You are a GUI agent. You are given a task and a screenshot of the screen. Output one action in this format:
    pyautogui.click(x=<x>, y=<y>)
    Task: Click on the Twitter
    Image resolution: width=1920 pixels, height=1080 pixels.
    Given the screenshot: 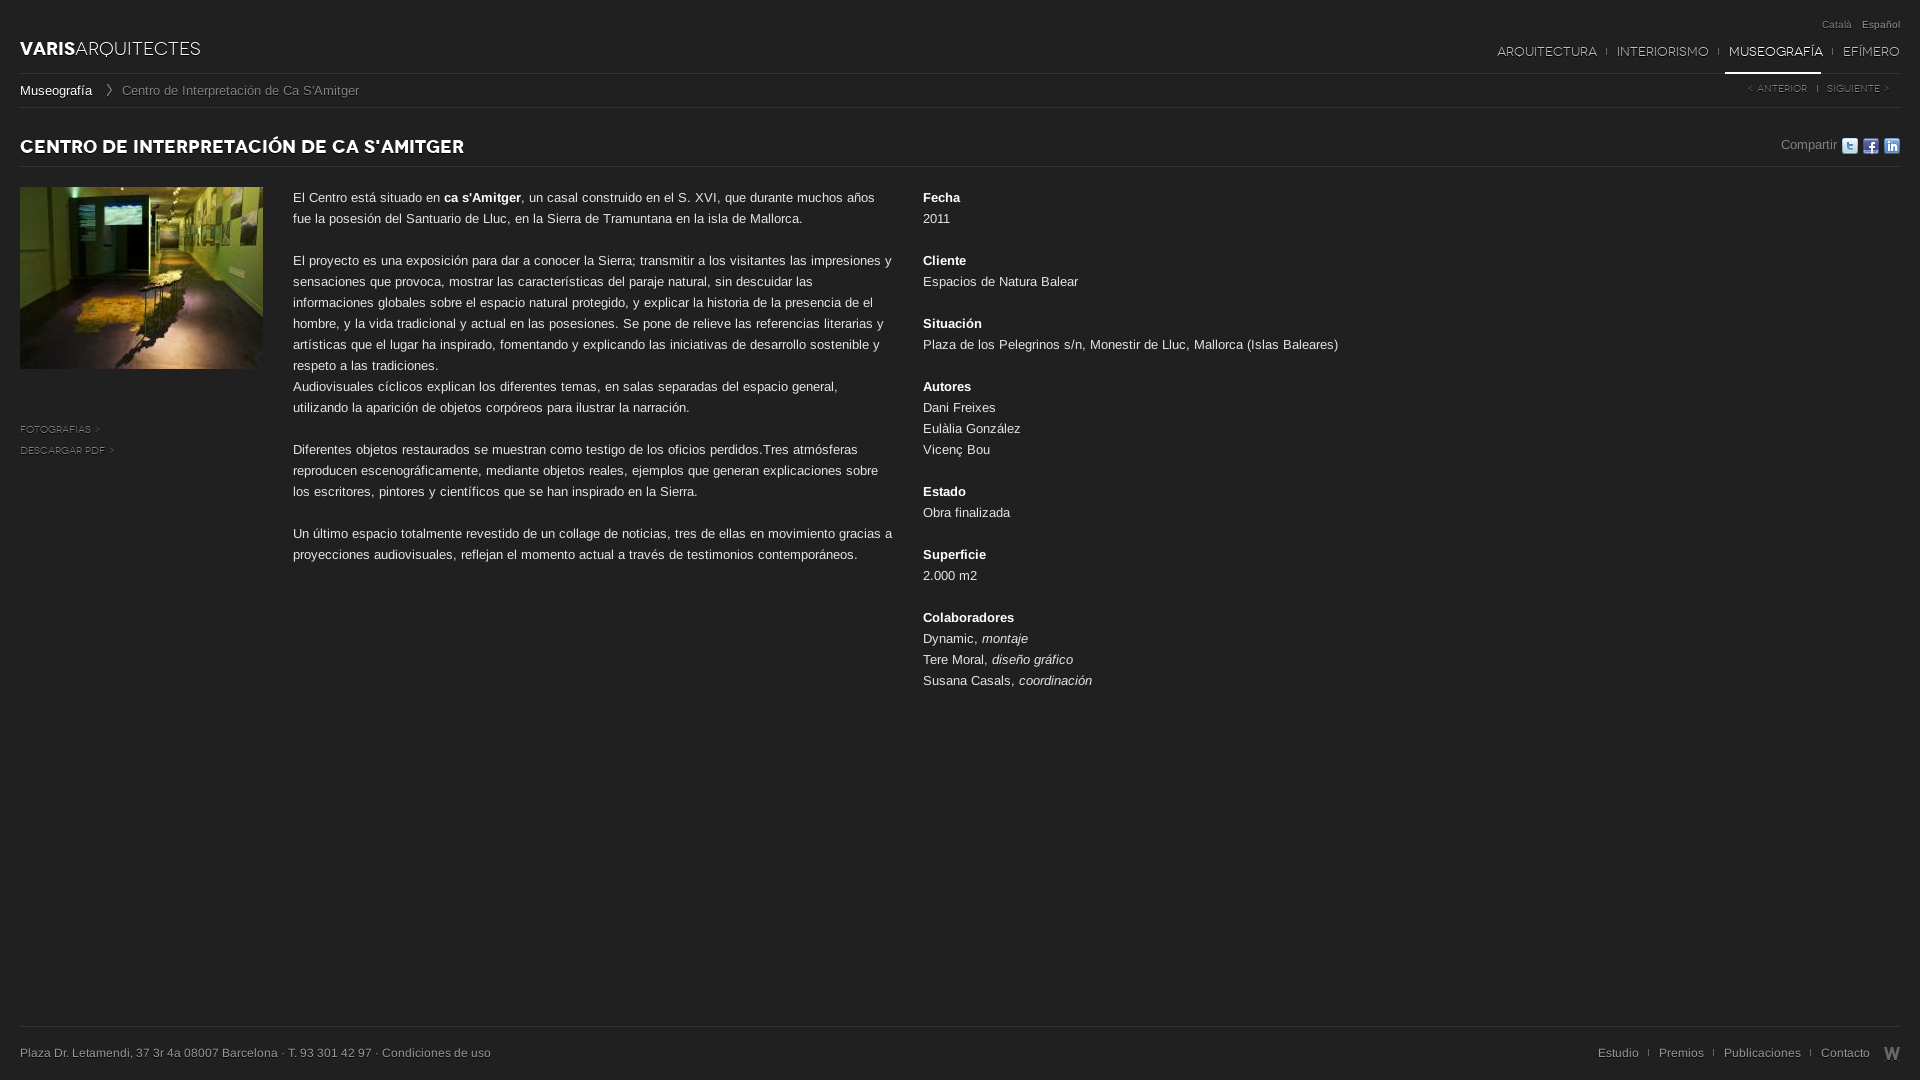 What is the action you would take?
    pyautogui.click(x=1850, y=146)
    